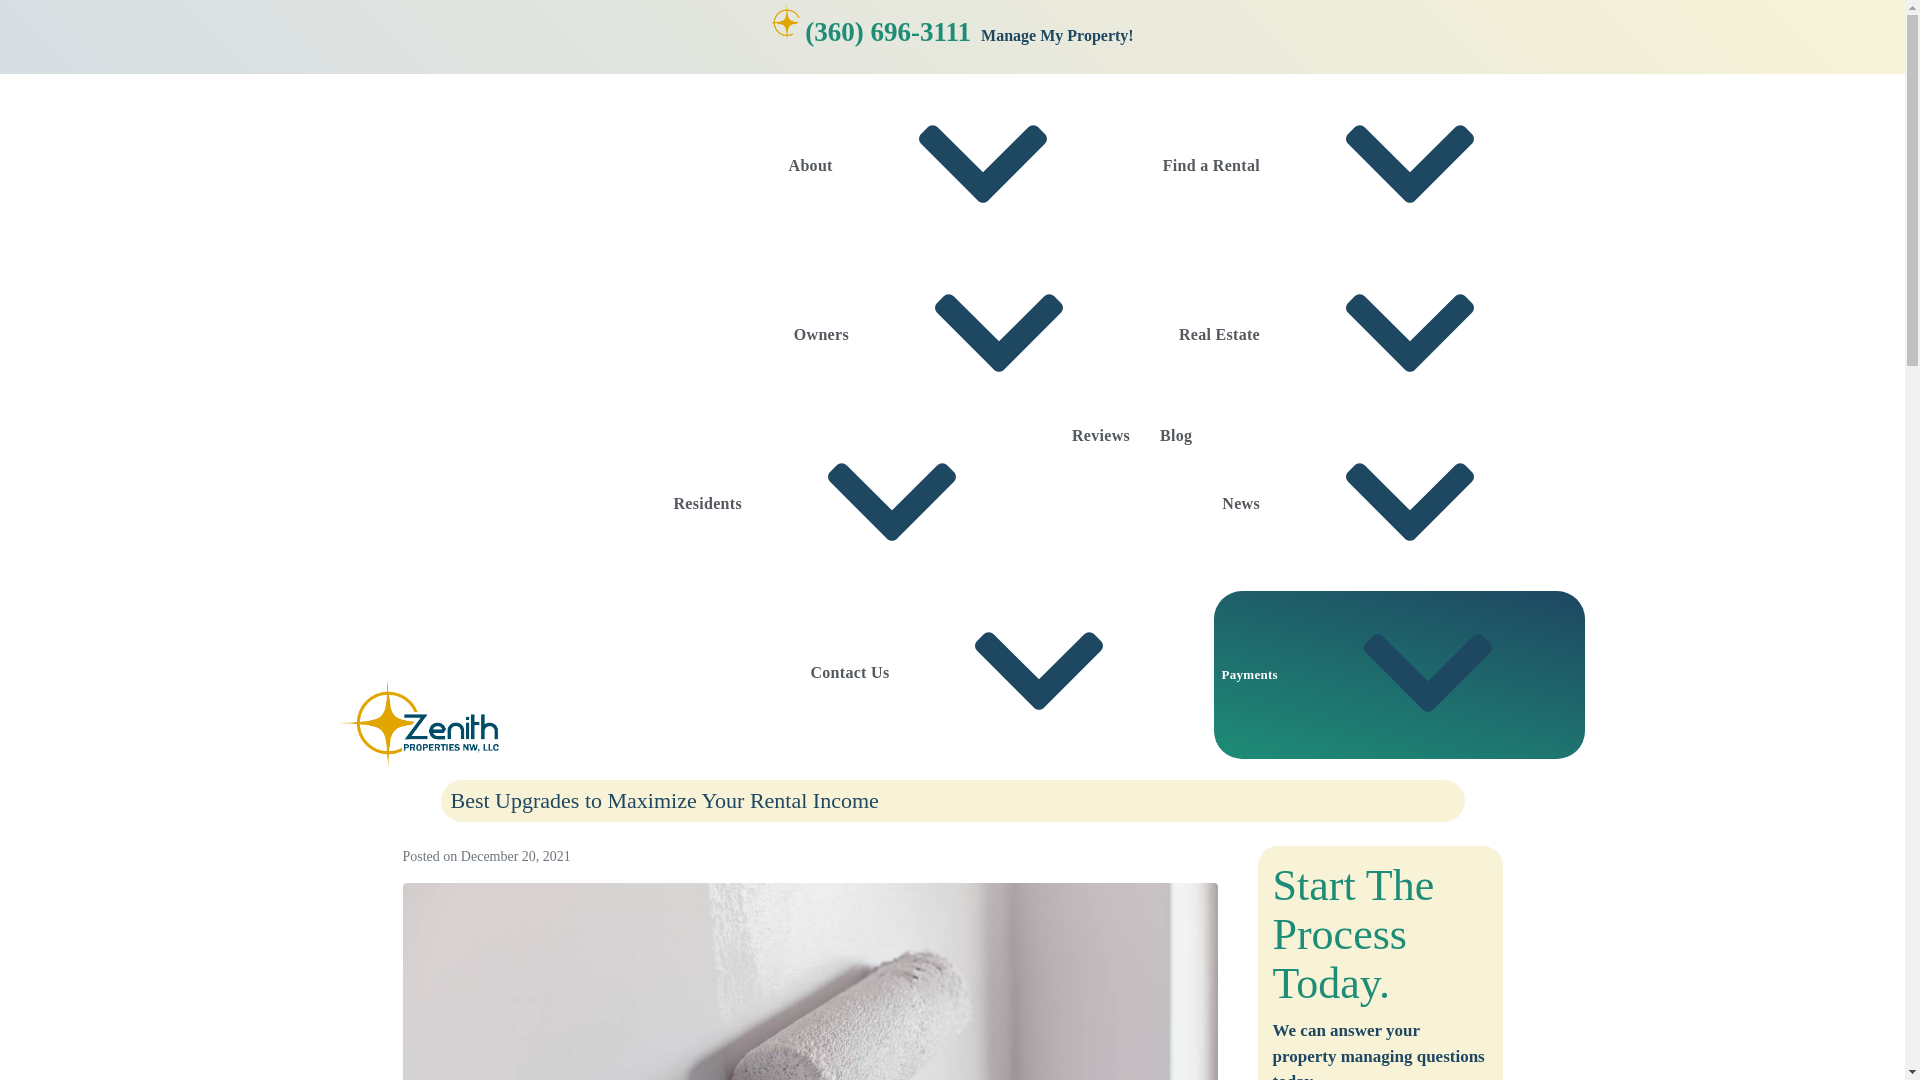 Image resolution: width=1920 pixels, height=1080 pixels. What do you see at coordinates (960, 168) in the screenshot?
I see `About` at bounding box center [960, 168].